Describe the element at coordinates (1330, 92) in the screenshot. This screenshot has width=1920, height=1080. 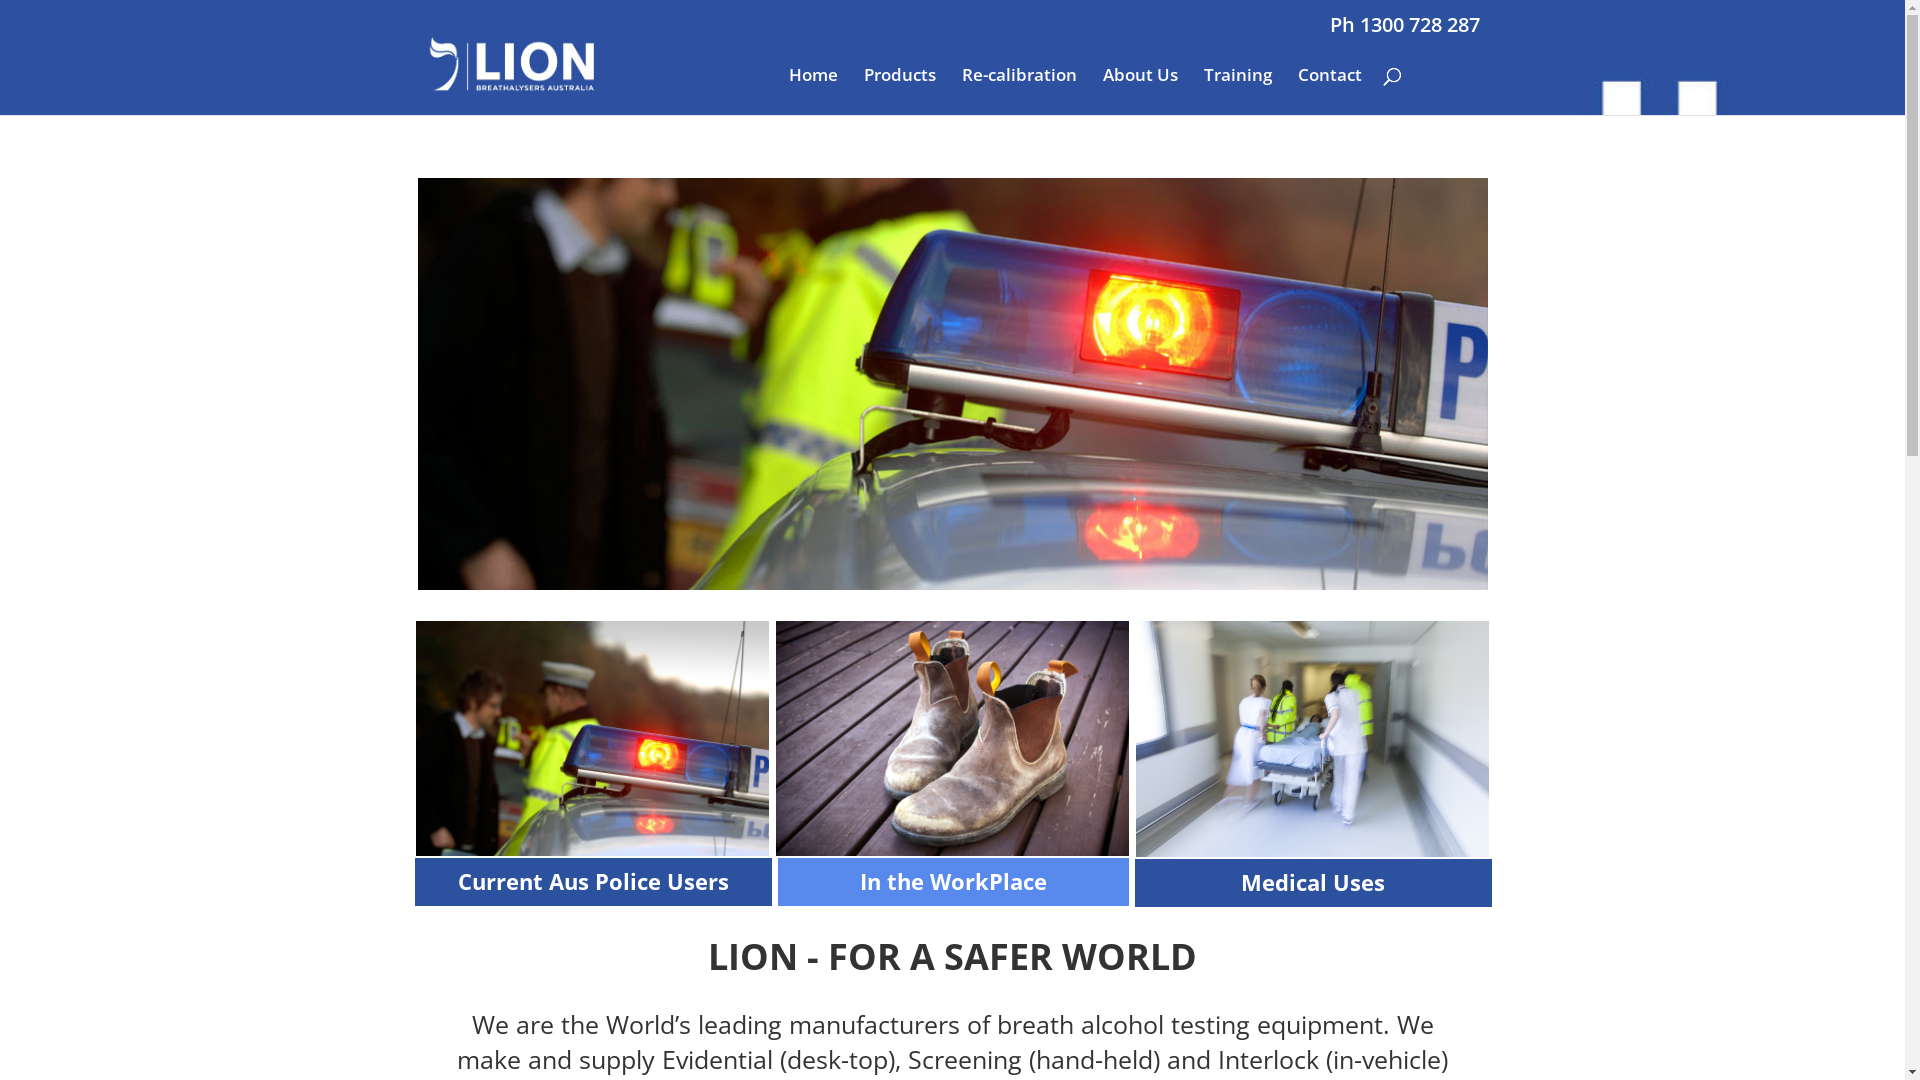
I see `Contact` at that location.